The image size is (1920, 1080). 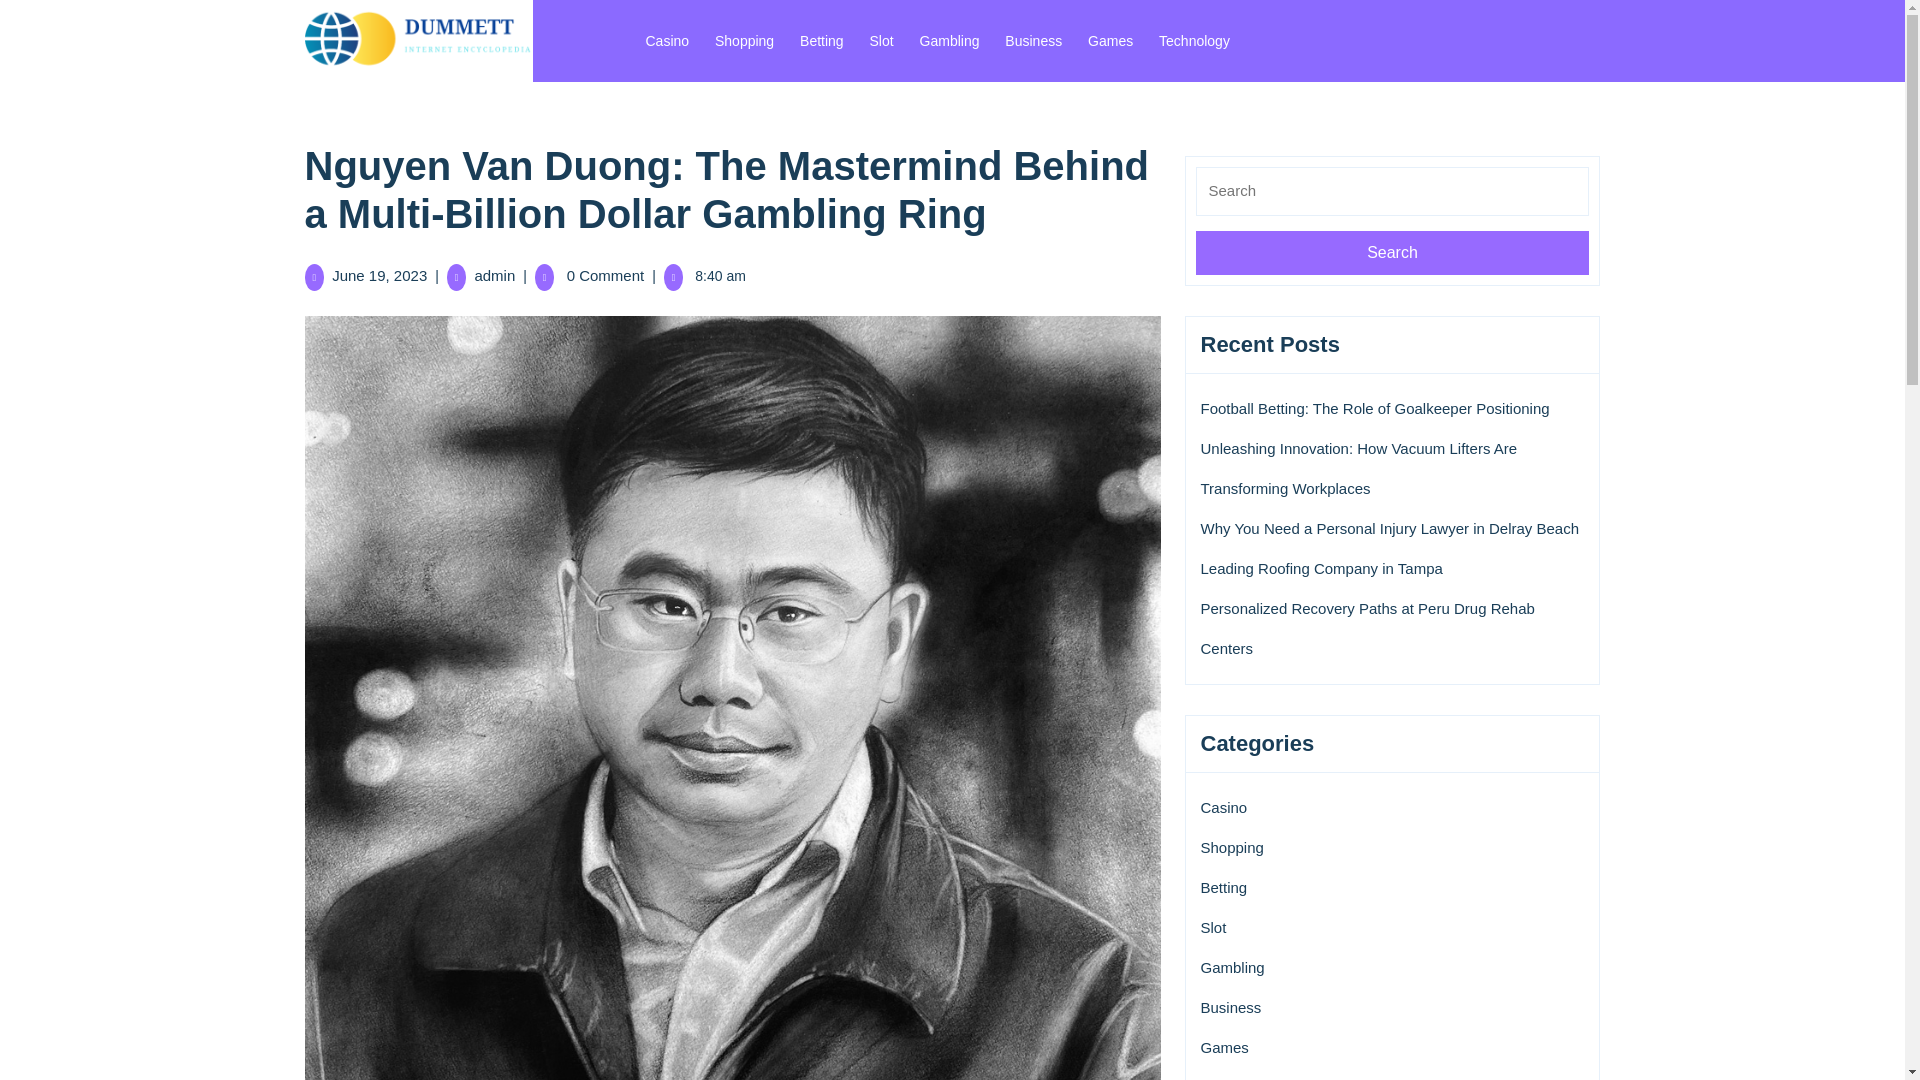 What do you see at coordinates (1392, 252) in the screenshot?
I see `Search` at bounding box center [1392, 252].